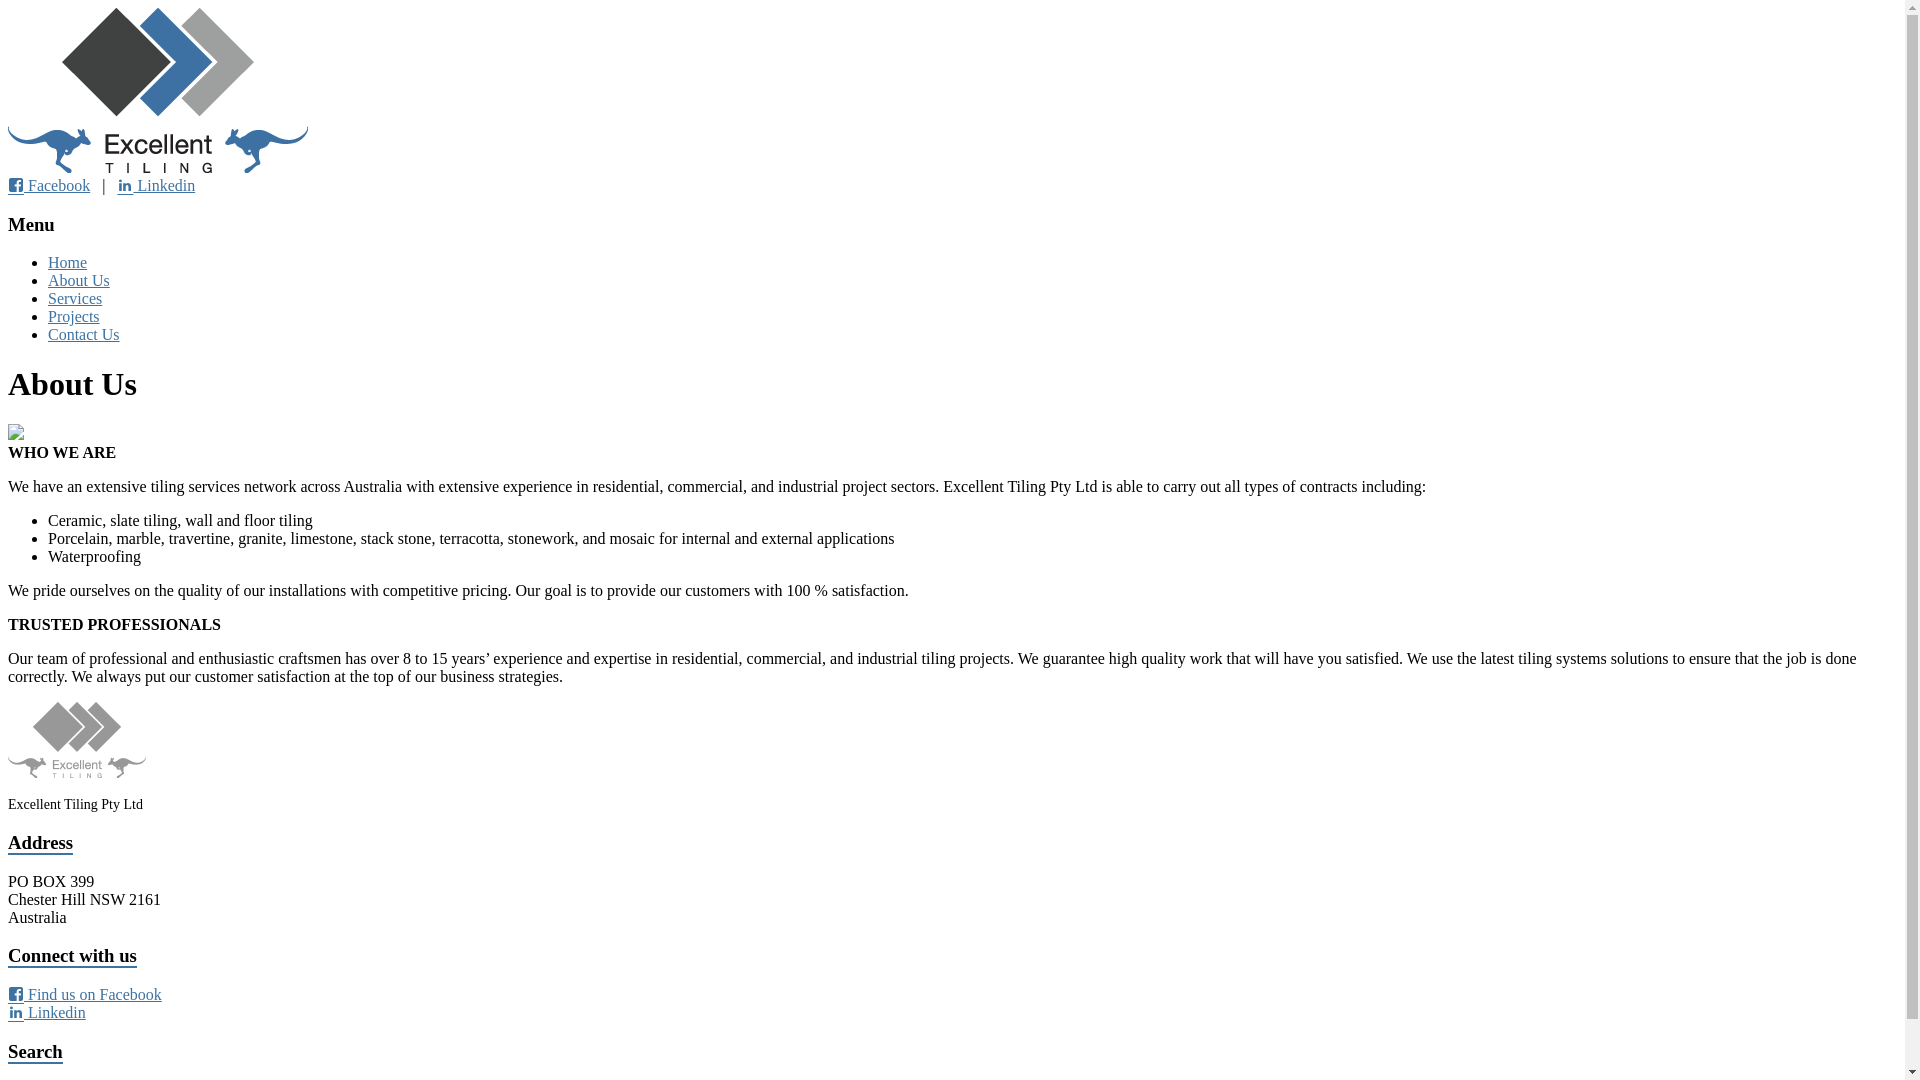 This screenshot has width=1920, height=1080. What do you see at coordinates (47, 1012) in the screenshot?
I see `Linkedin` at bounding box center [47, 1012].